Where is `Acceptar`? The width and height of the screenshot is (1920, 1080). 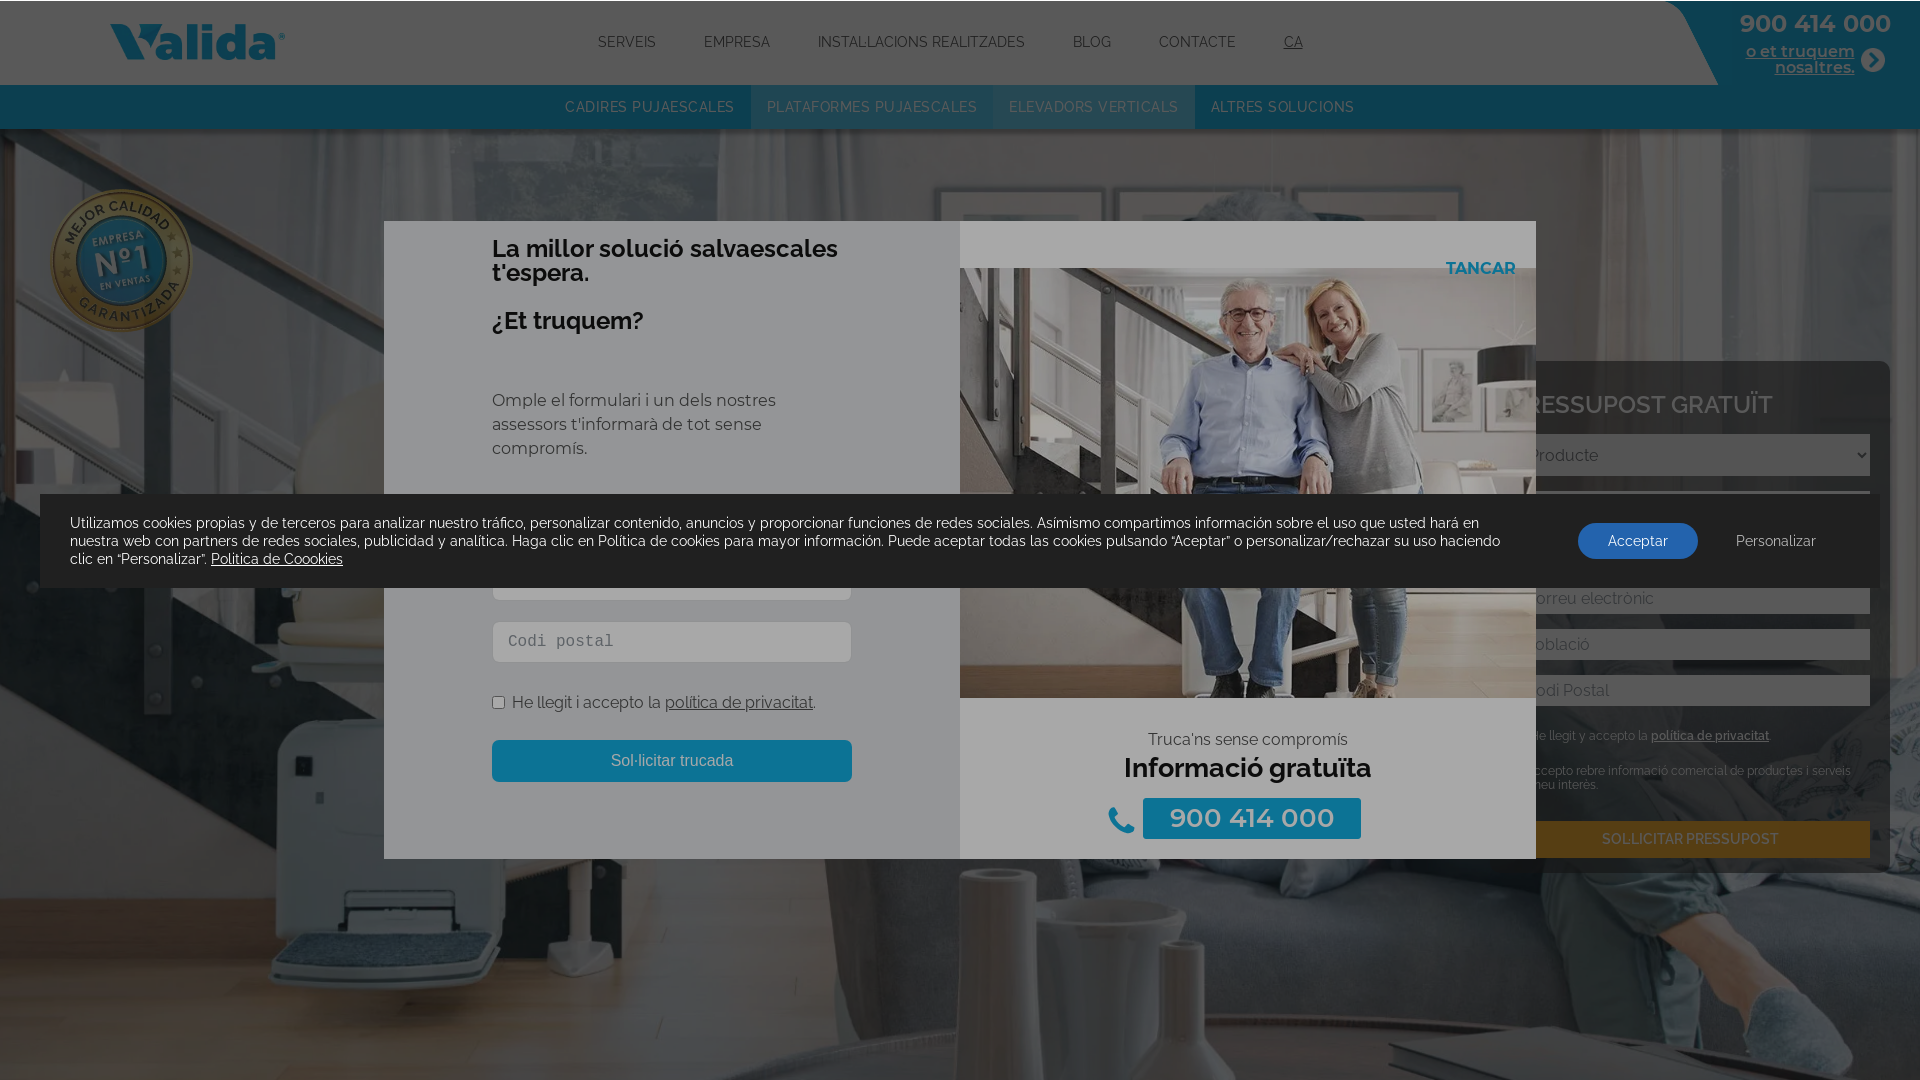 Acceptar is located at coordinates (1638, 540).